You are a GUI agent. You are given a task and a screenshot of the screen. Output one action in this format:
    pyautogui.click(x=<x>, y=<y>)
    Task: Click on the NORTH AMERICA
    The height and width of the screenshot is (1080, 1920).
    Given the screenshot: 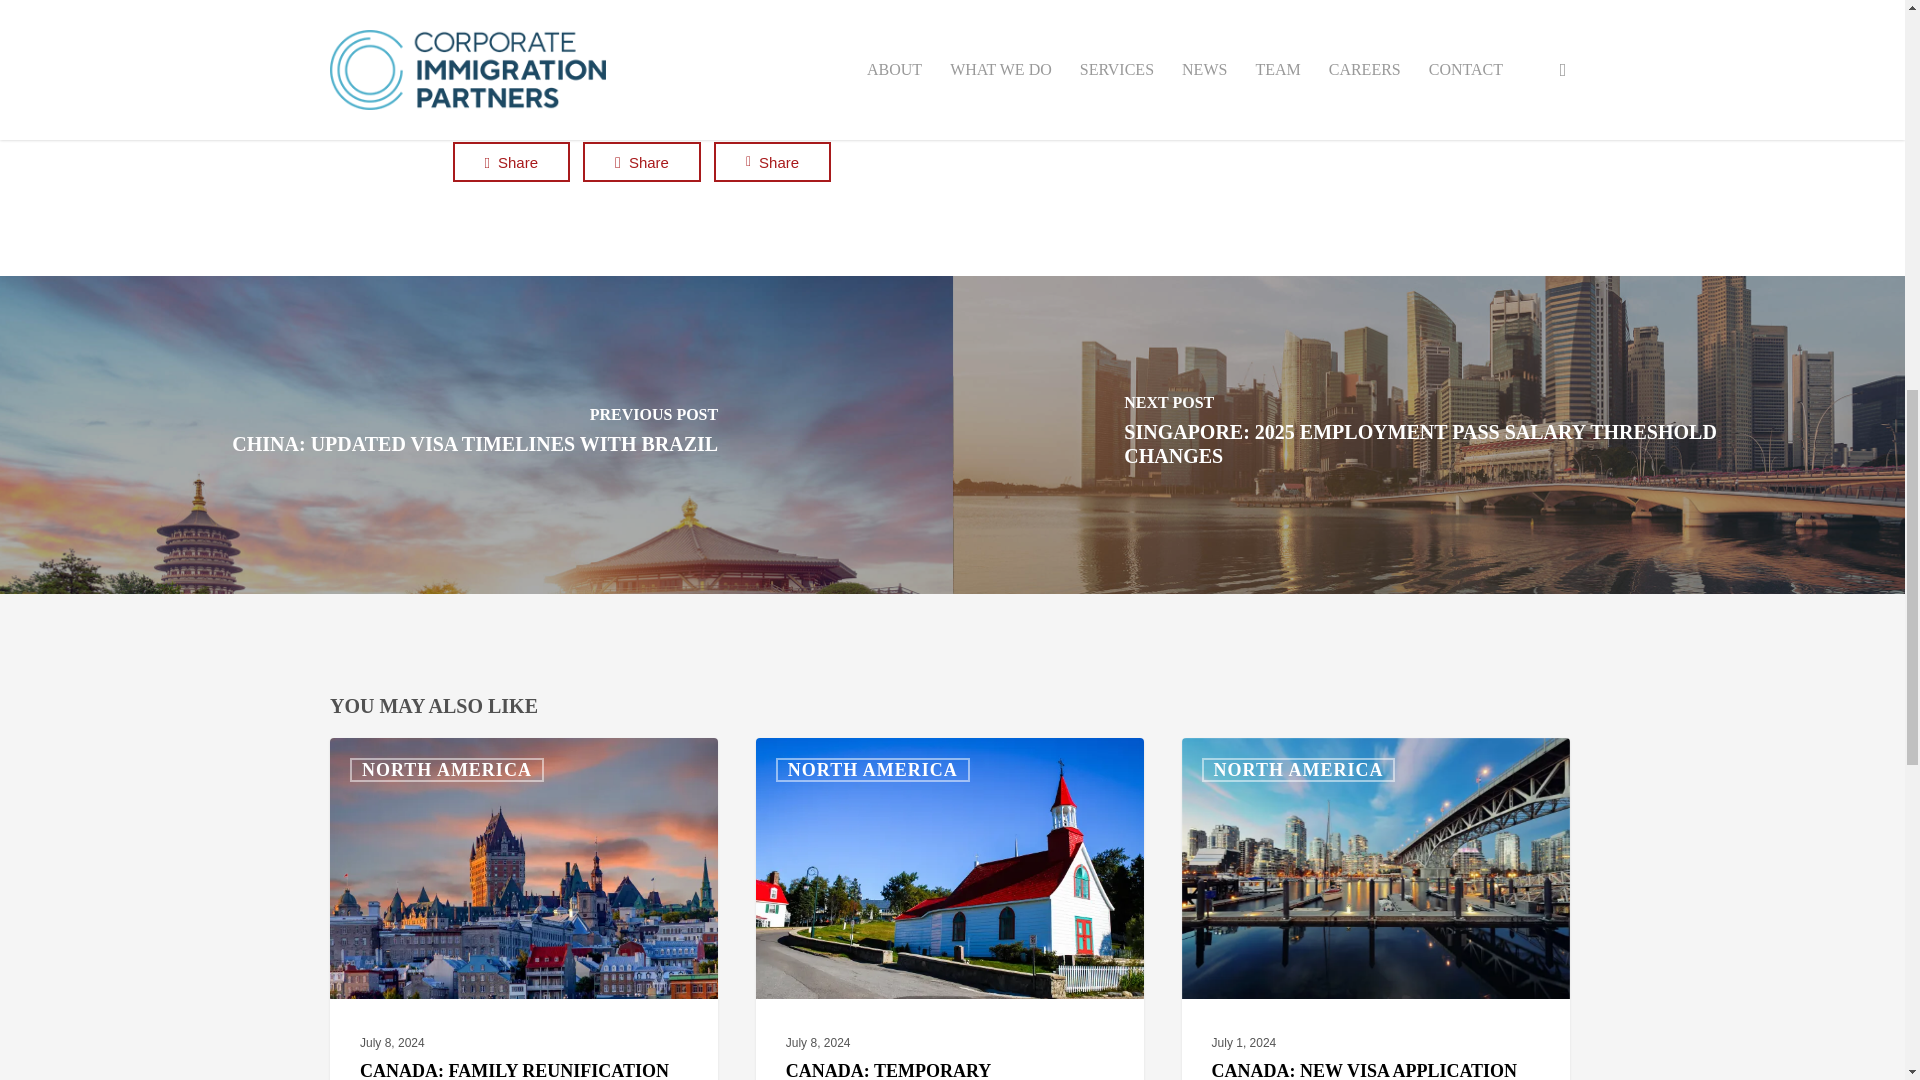 What is the action you would take?
    pyautogui.click(x=872, y=770)
    